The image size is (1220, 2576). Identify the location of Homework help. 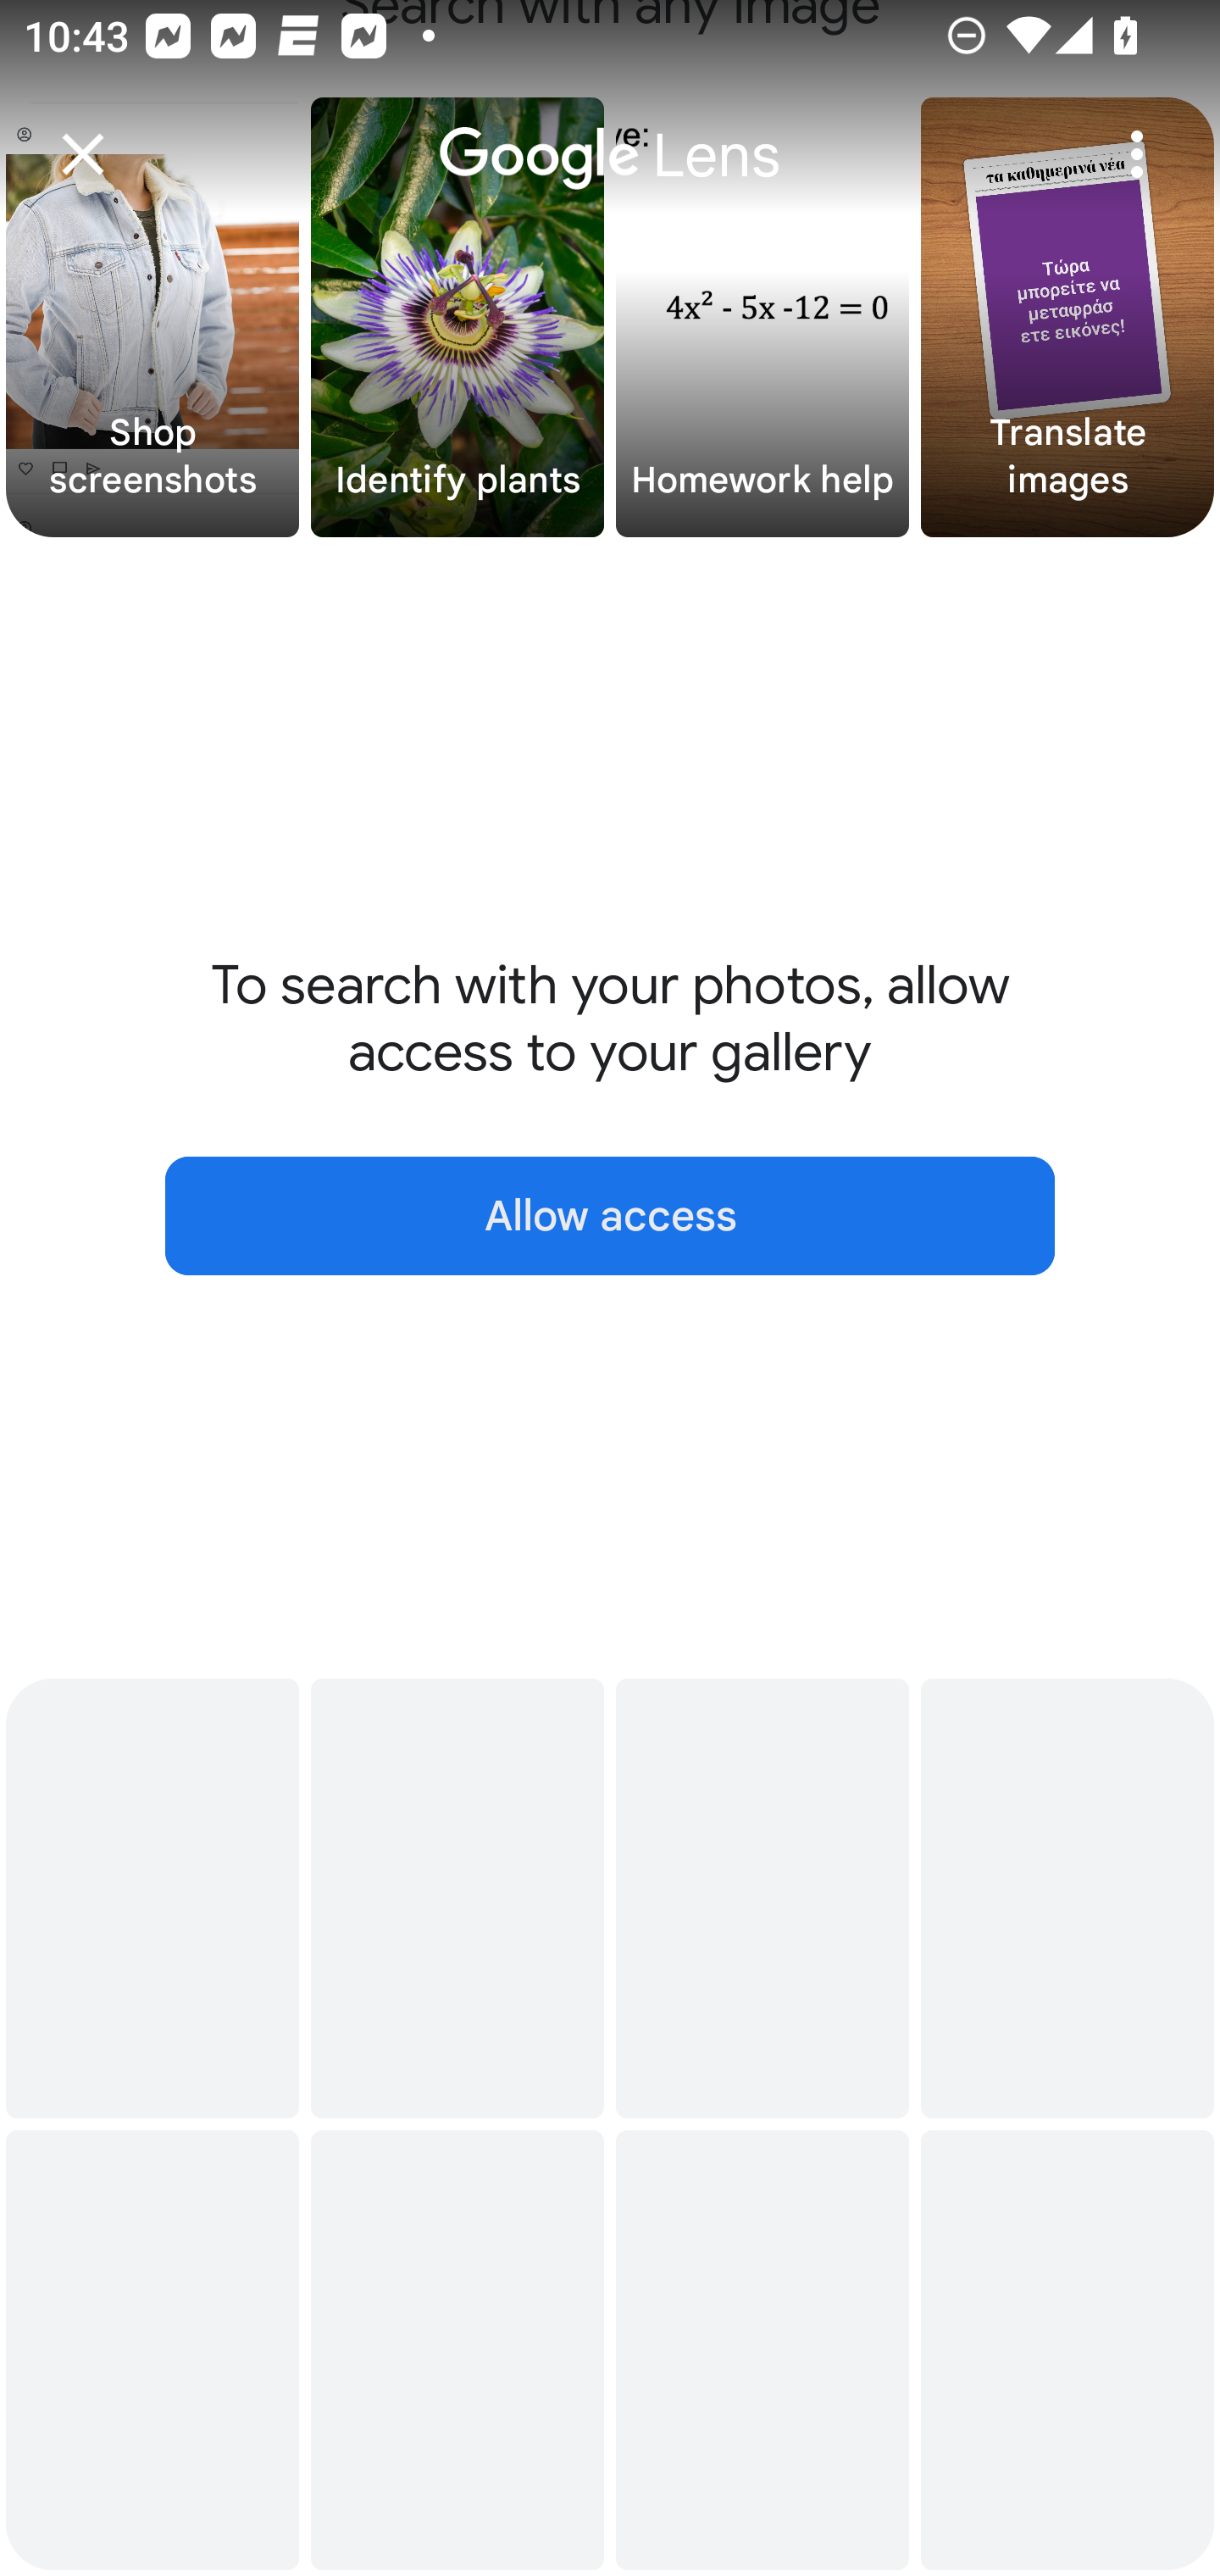
(762, 318).